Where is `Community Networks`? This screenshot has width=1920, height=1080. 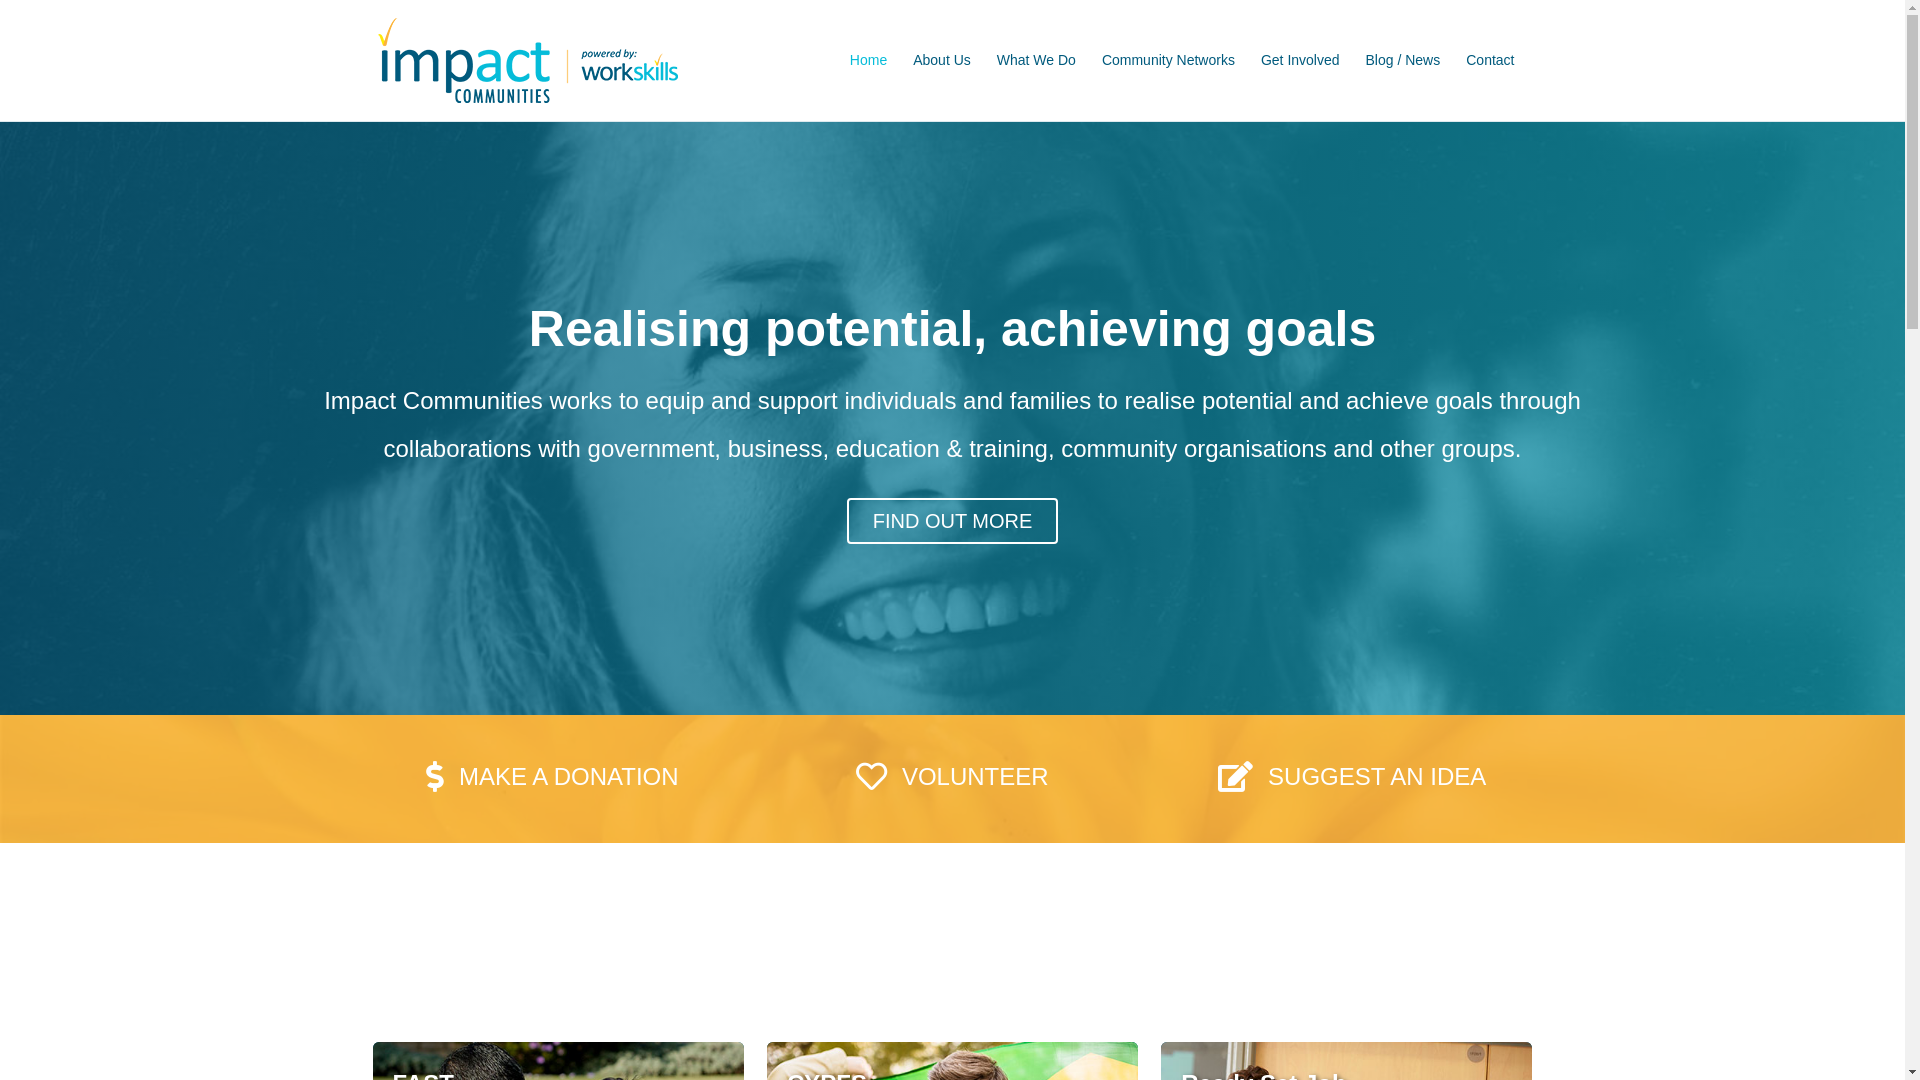 Community Networks is located at coordinates (1168, 61).